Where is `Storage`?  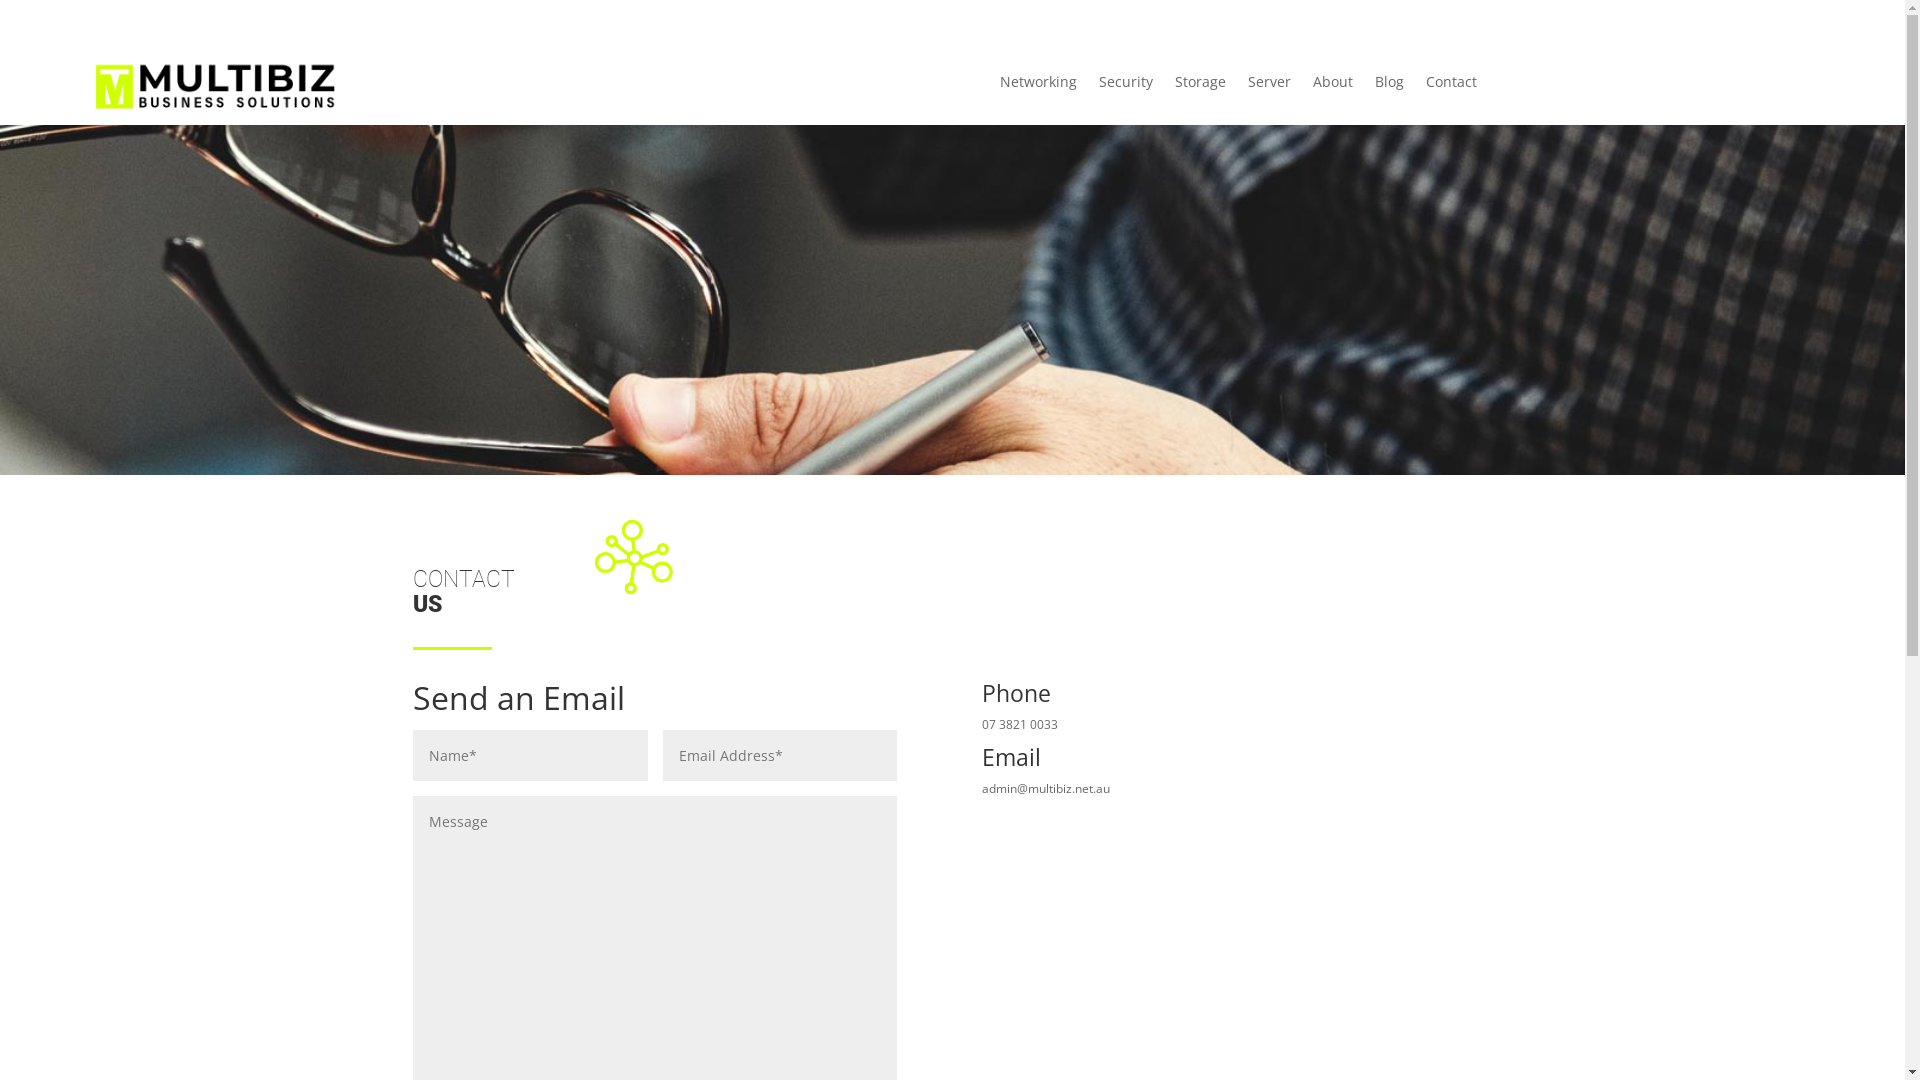 Storage is located at coordinates (1200, 86).